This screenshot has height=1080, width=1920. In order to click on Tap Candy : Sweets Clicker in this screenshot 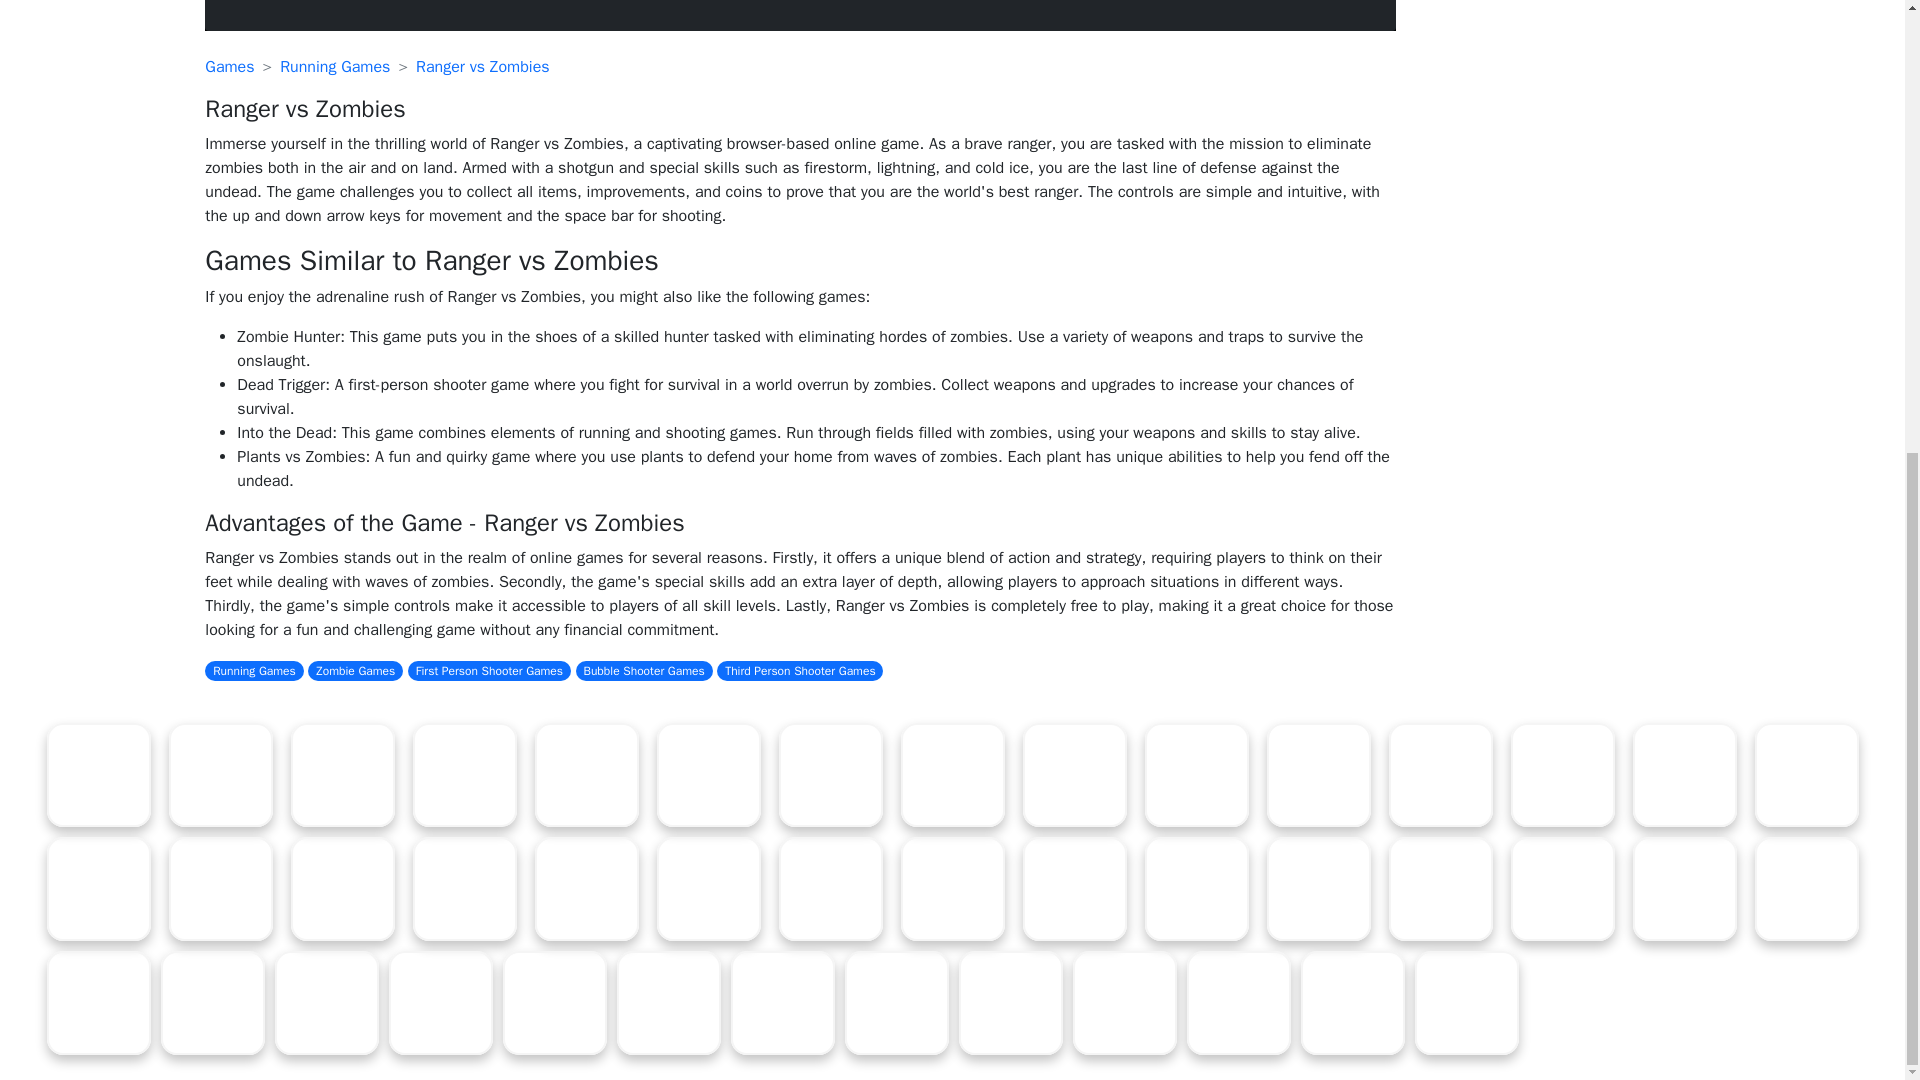, I will do `click(1196, 774)`.